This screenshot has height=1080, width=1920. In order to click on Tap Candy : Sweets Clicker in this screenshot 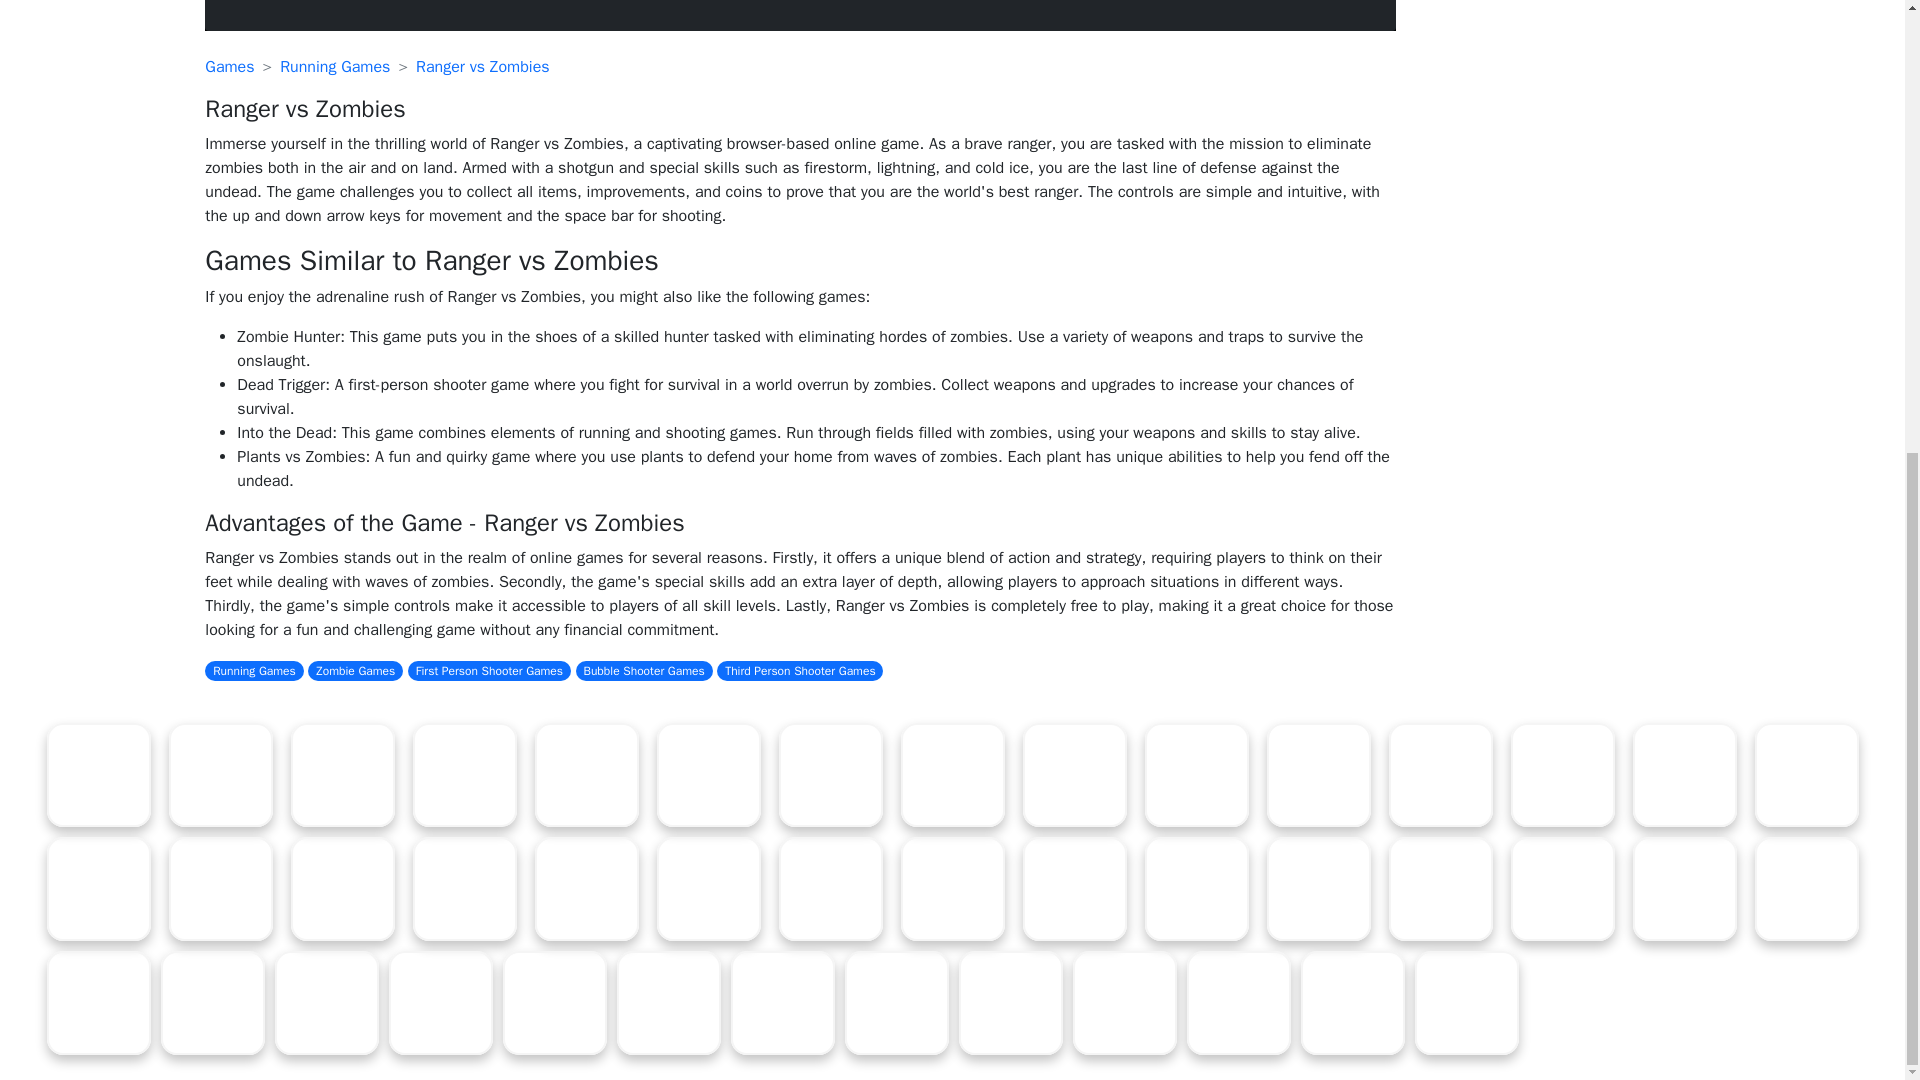, I will do `click(1196, 774)`.